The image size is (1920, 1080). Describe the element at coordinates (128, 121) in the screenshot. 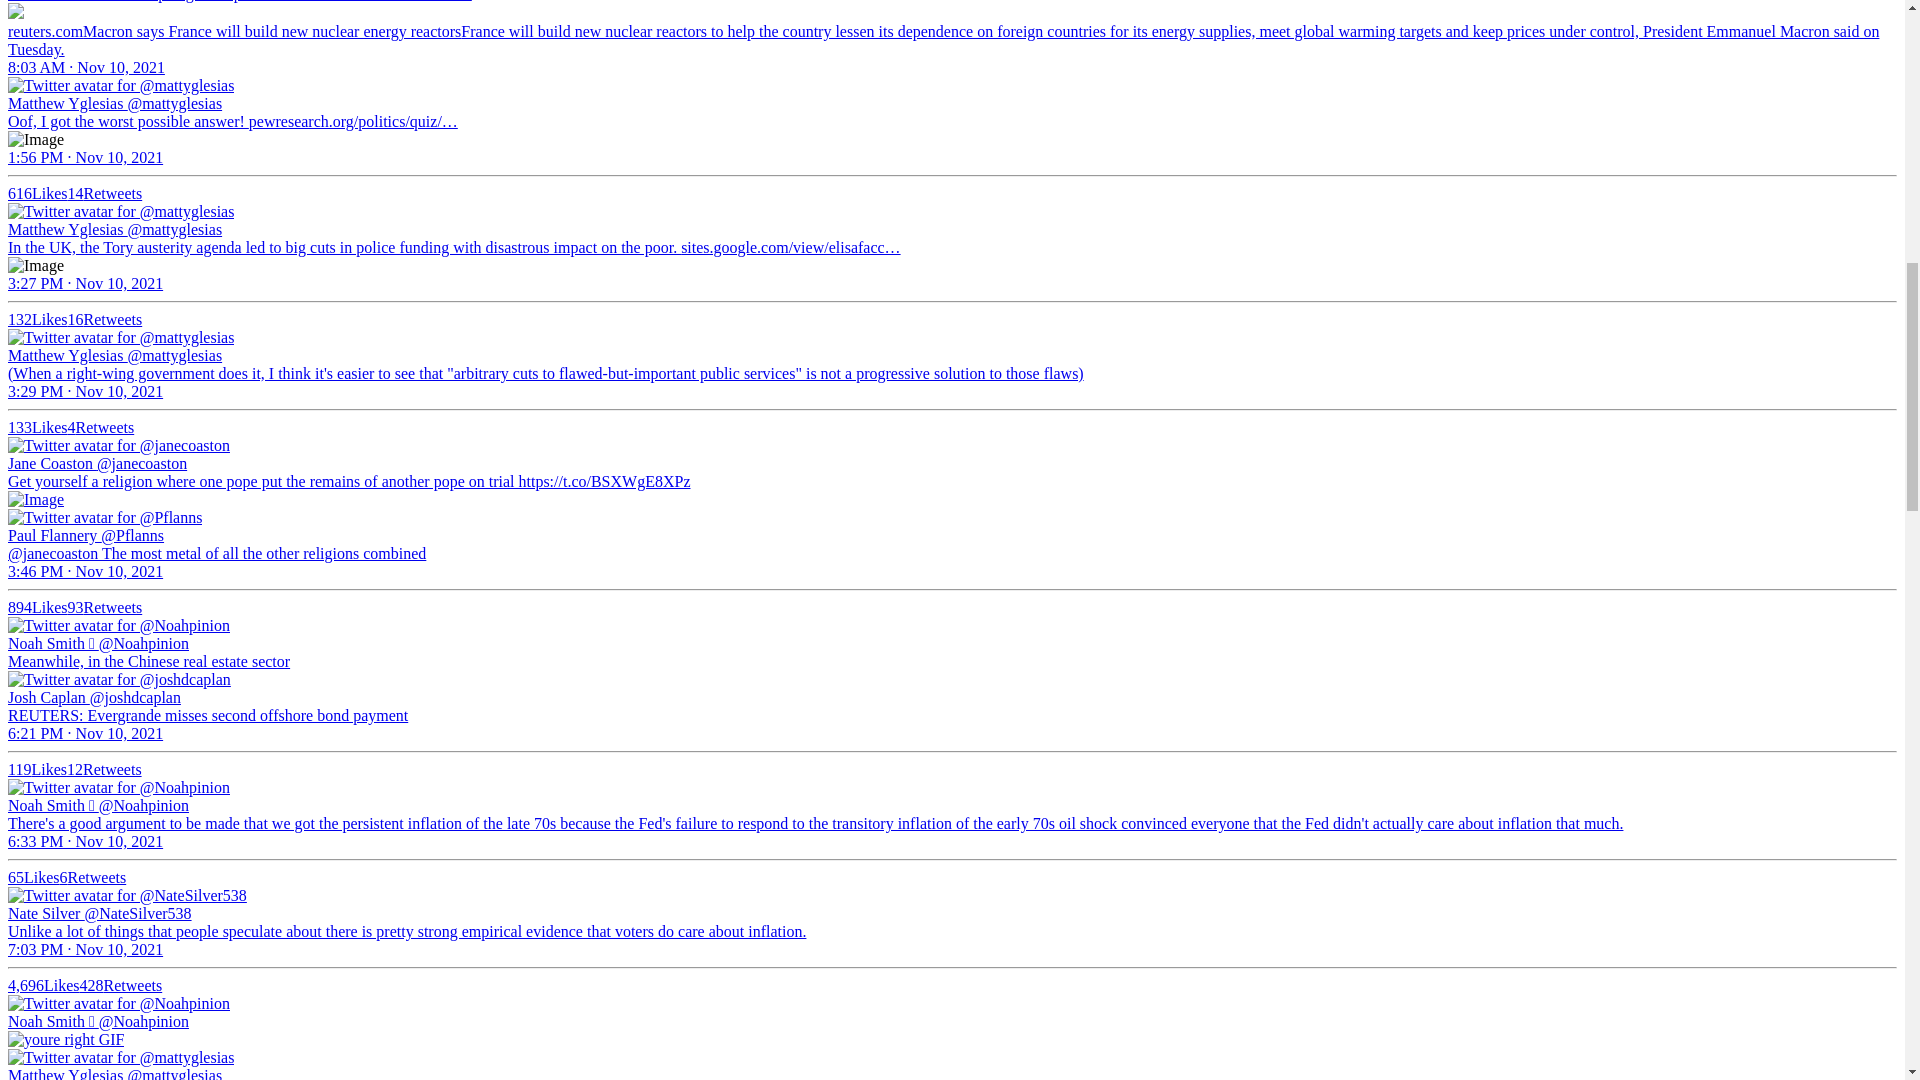

I see `Oof, I got the worst possible answer!` at that location.